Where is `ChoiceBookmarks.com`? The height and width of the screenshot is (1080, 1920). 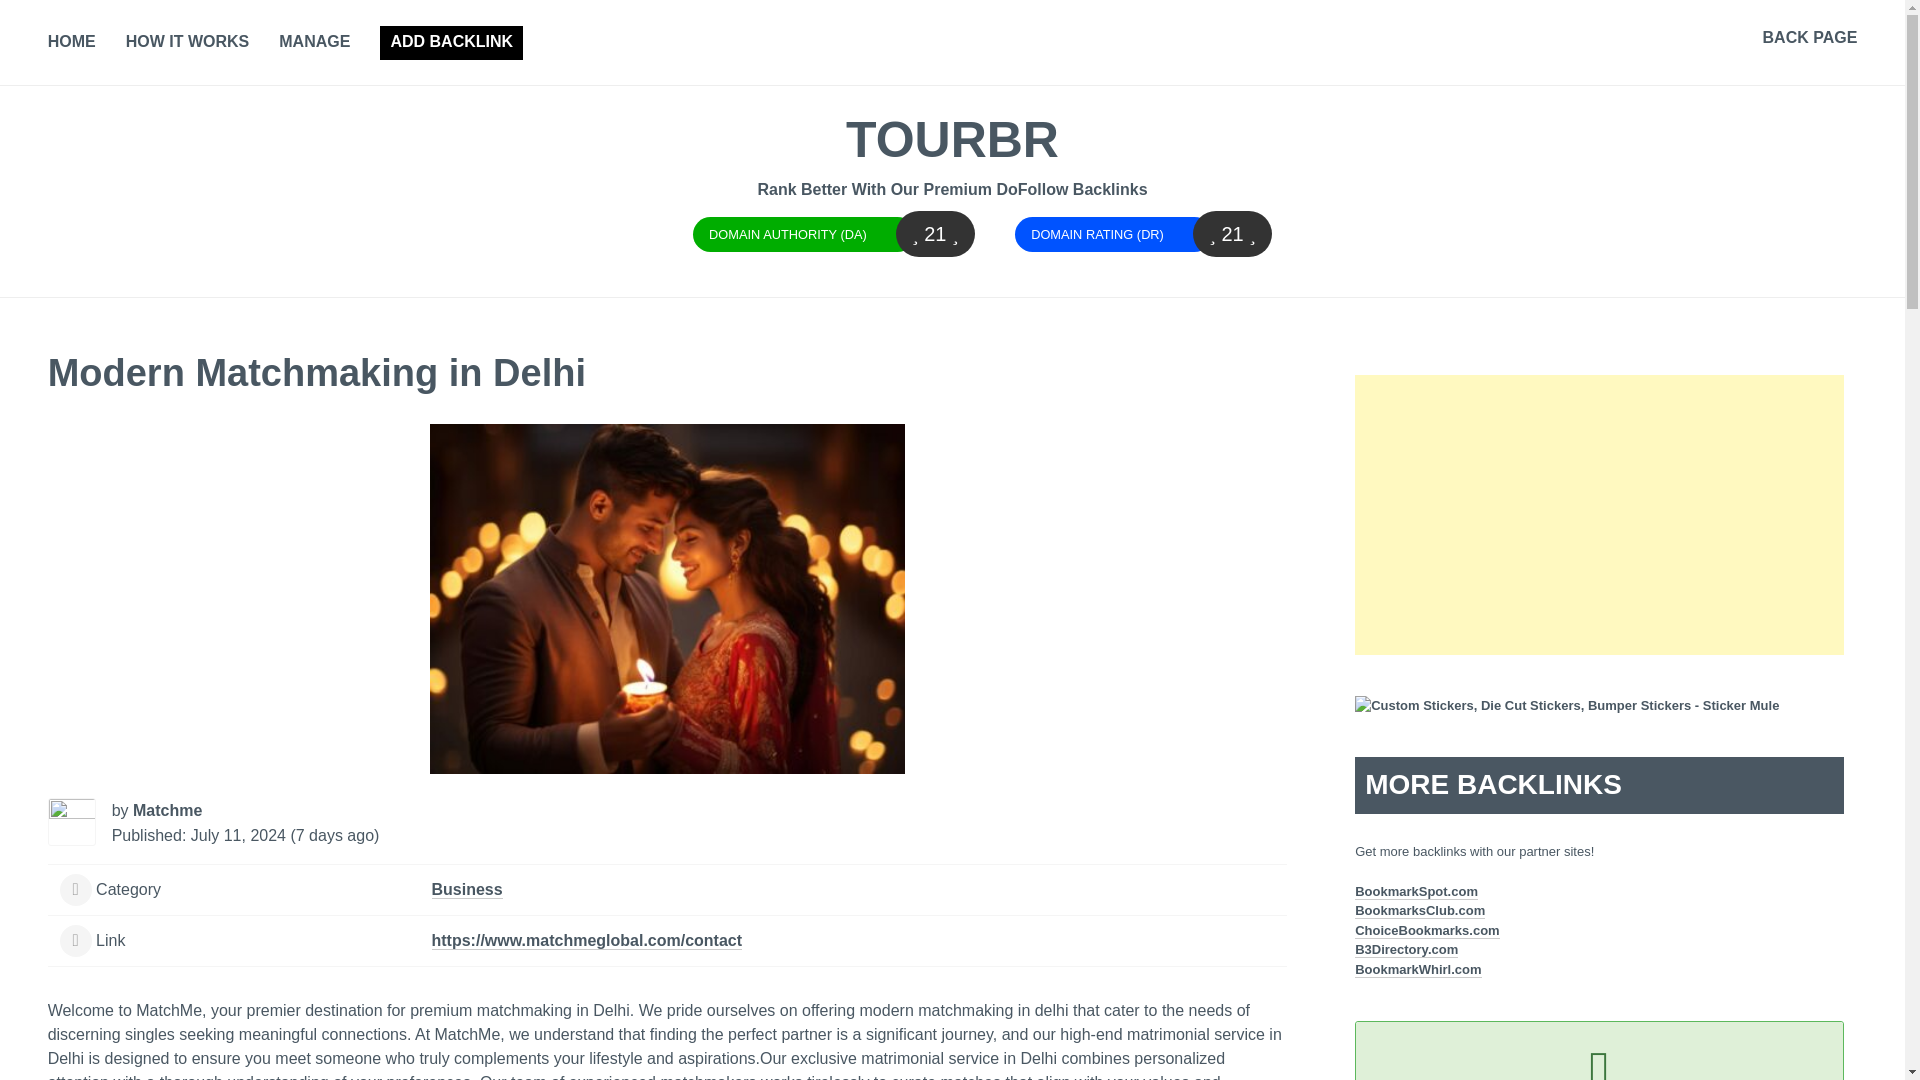
ChoiceBookmarks.com is located at coordinates (1427, 930).